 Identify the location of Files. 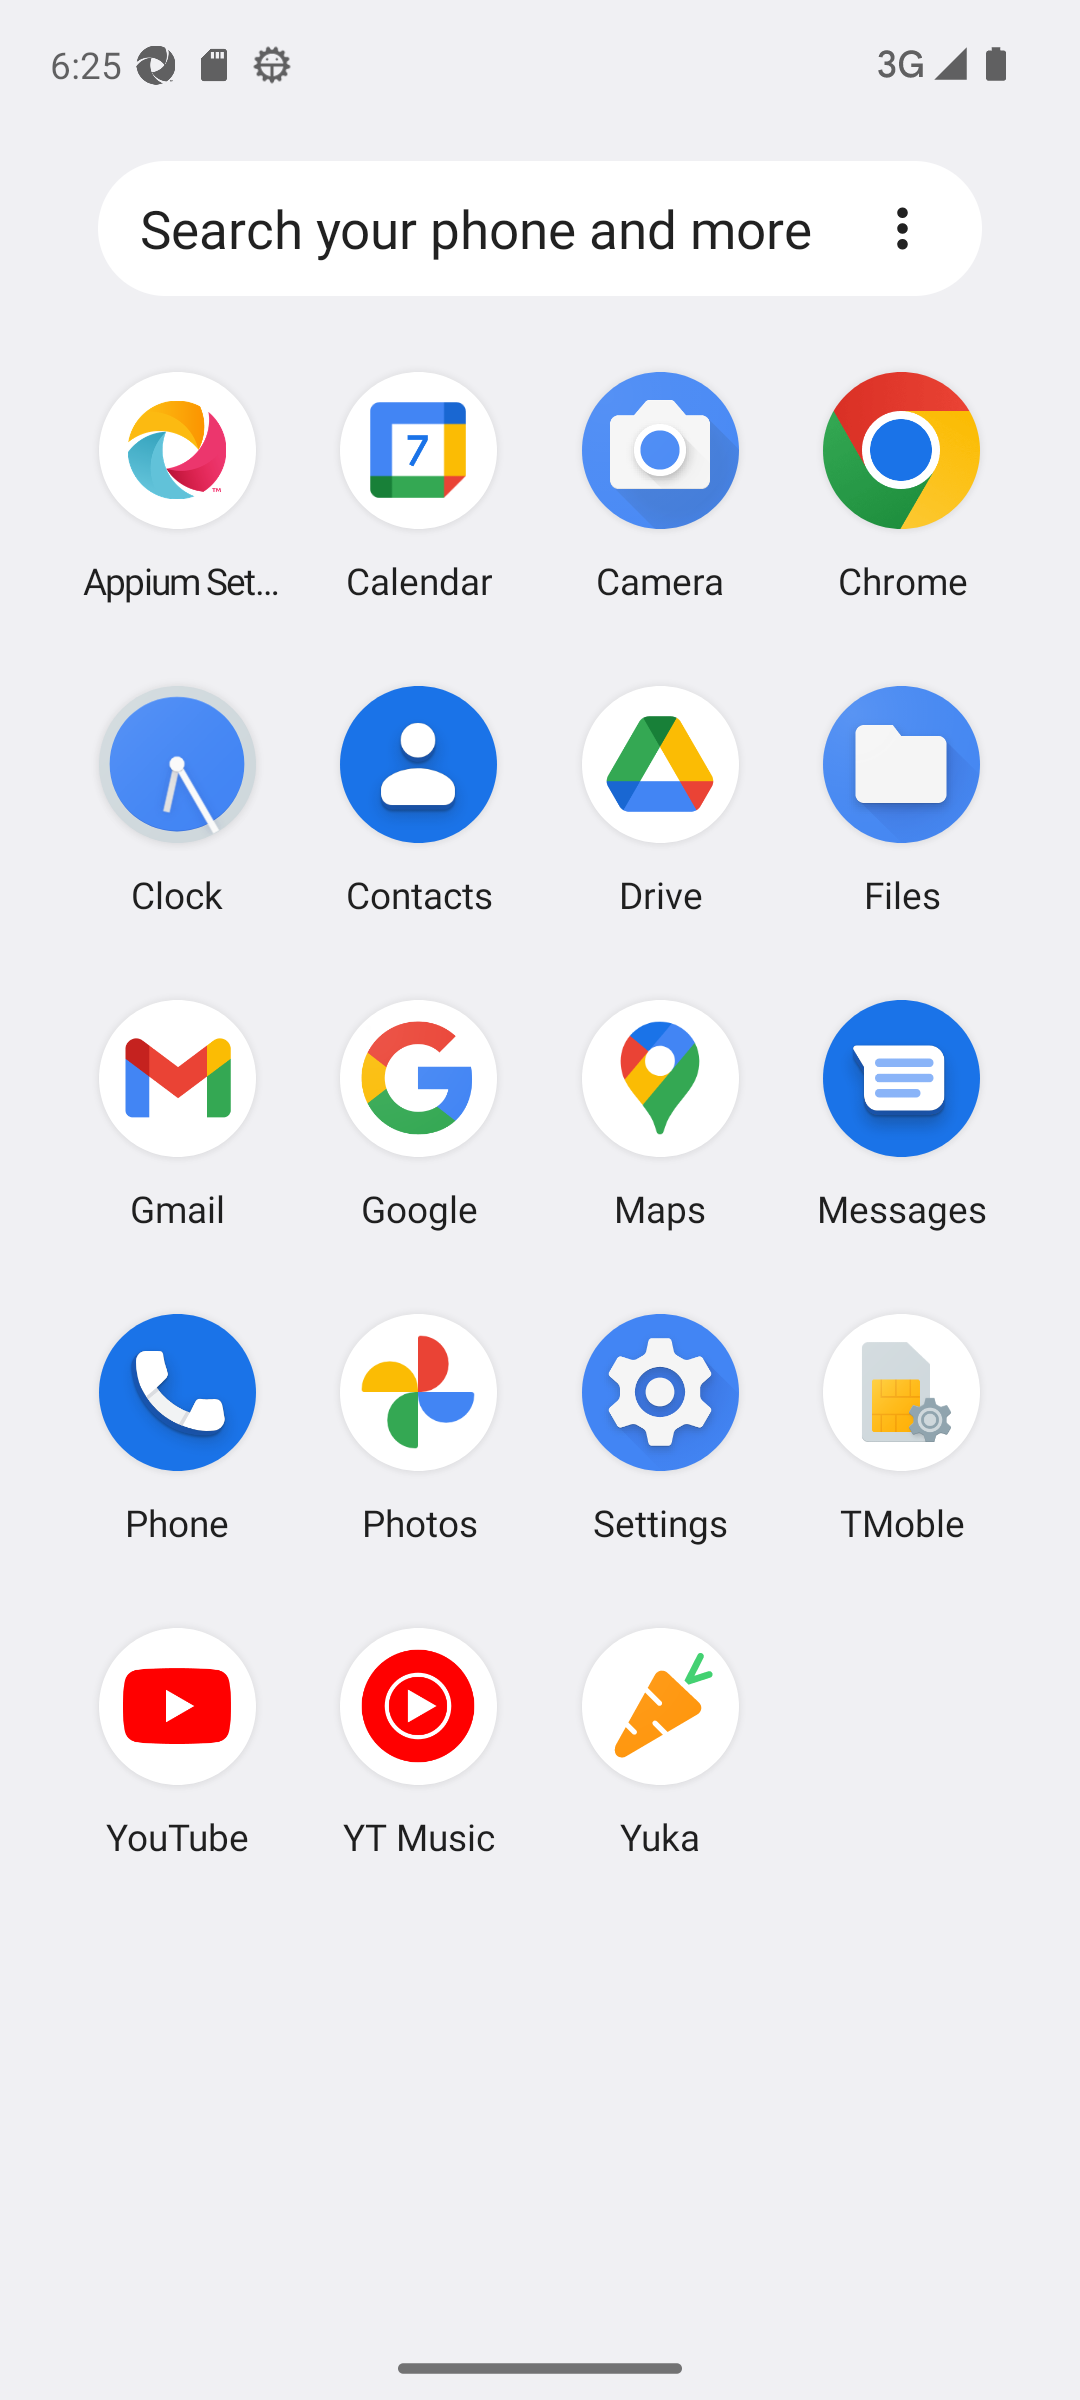
(901, 799).